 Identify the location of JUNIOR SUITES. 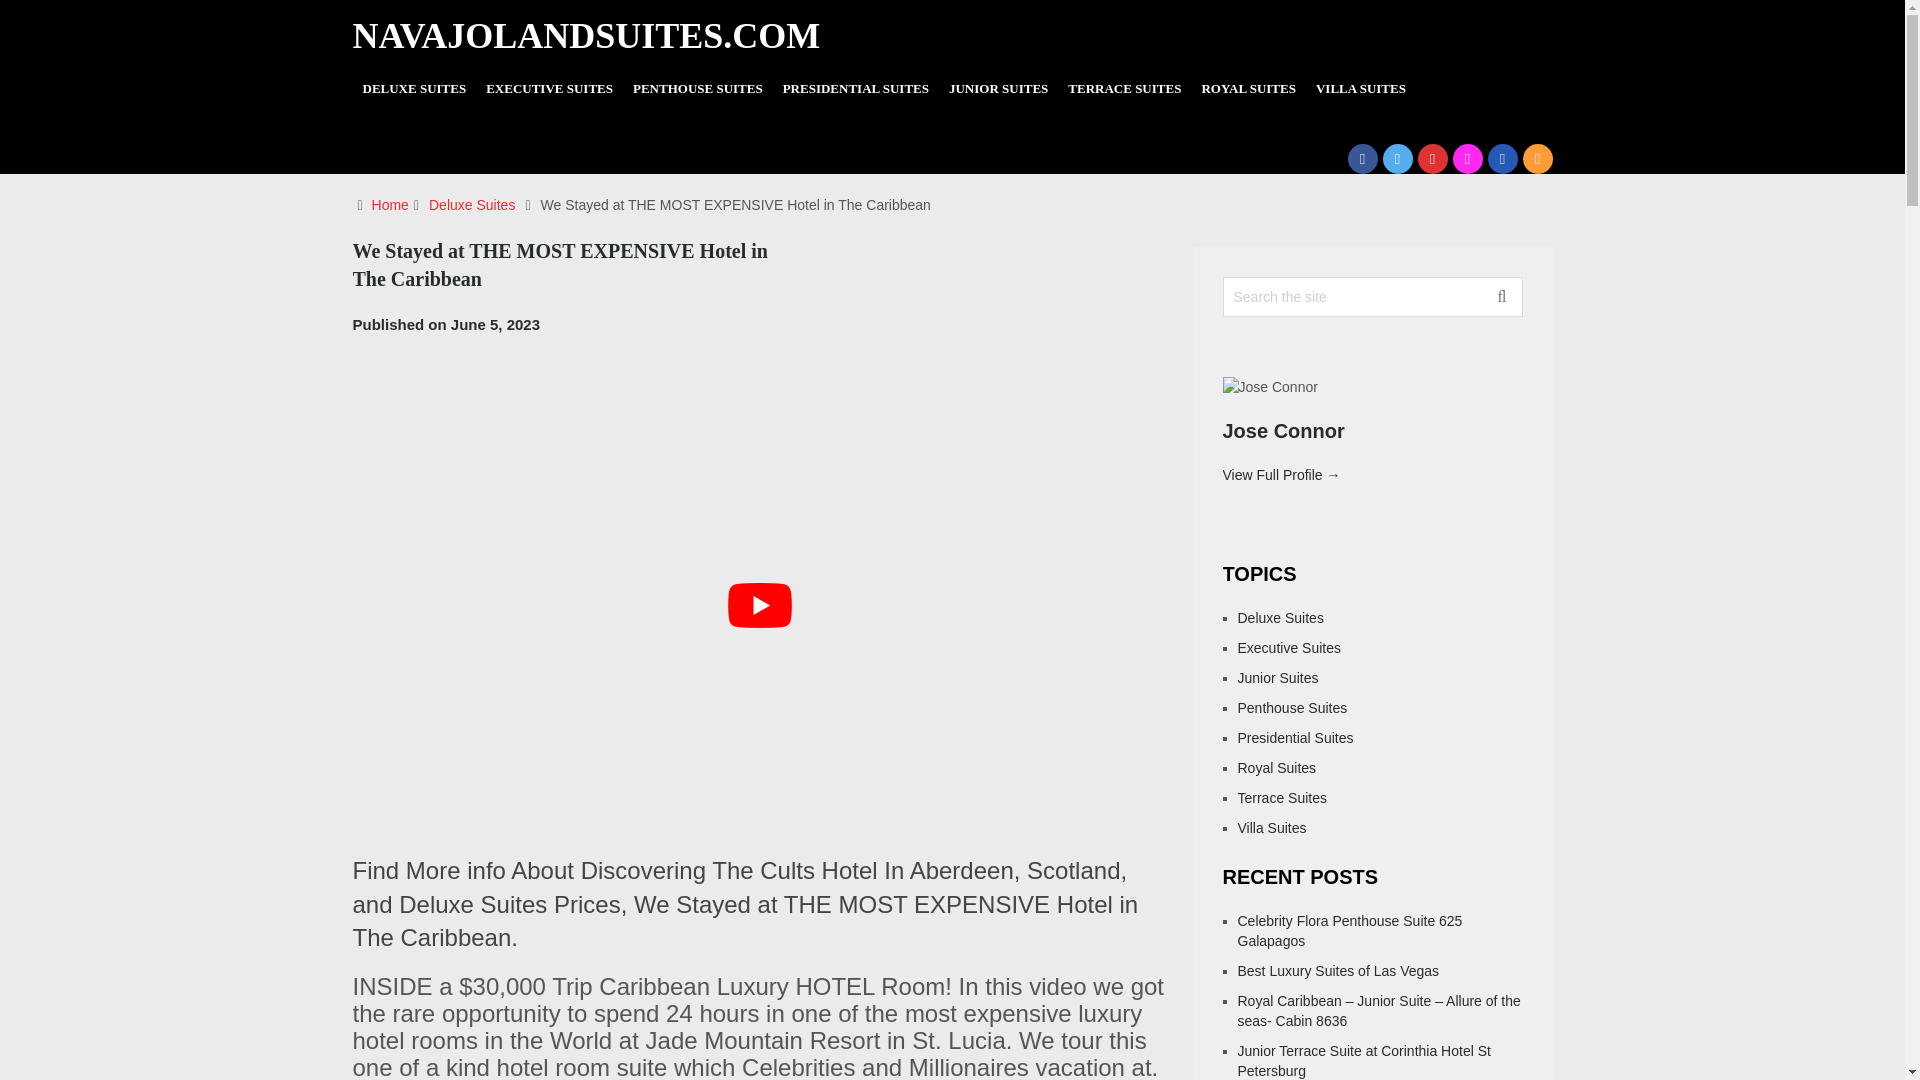
(998, 89).